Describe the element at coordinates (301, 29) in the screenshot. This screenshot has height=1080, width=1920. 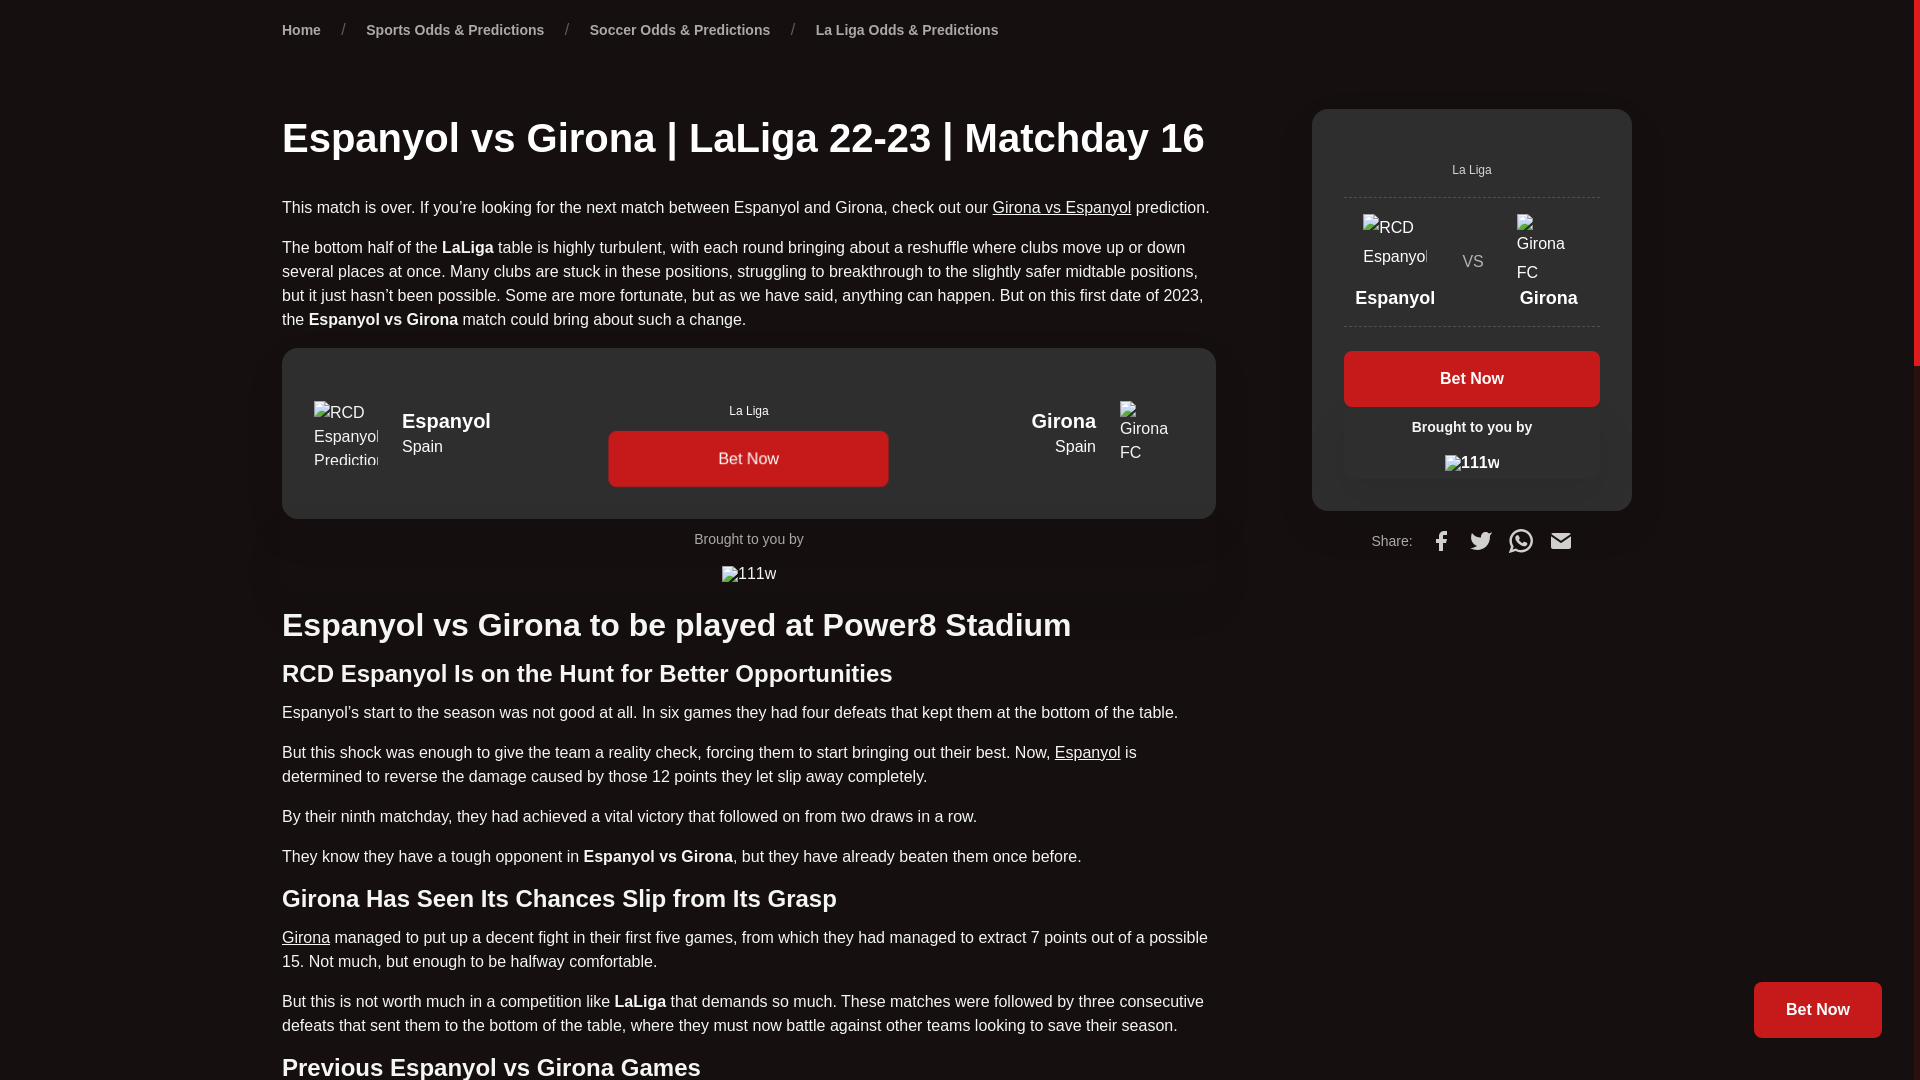
I see `Home` at that location.